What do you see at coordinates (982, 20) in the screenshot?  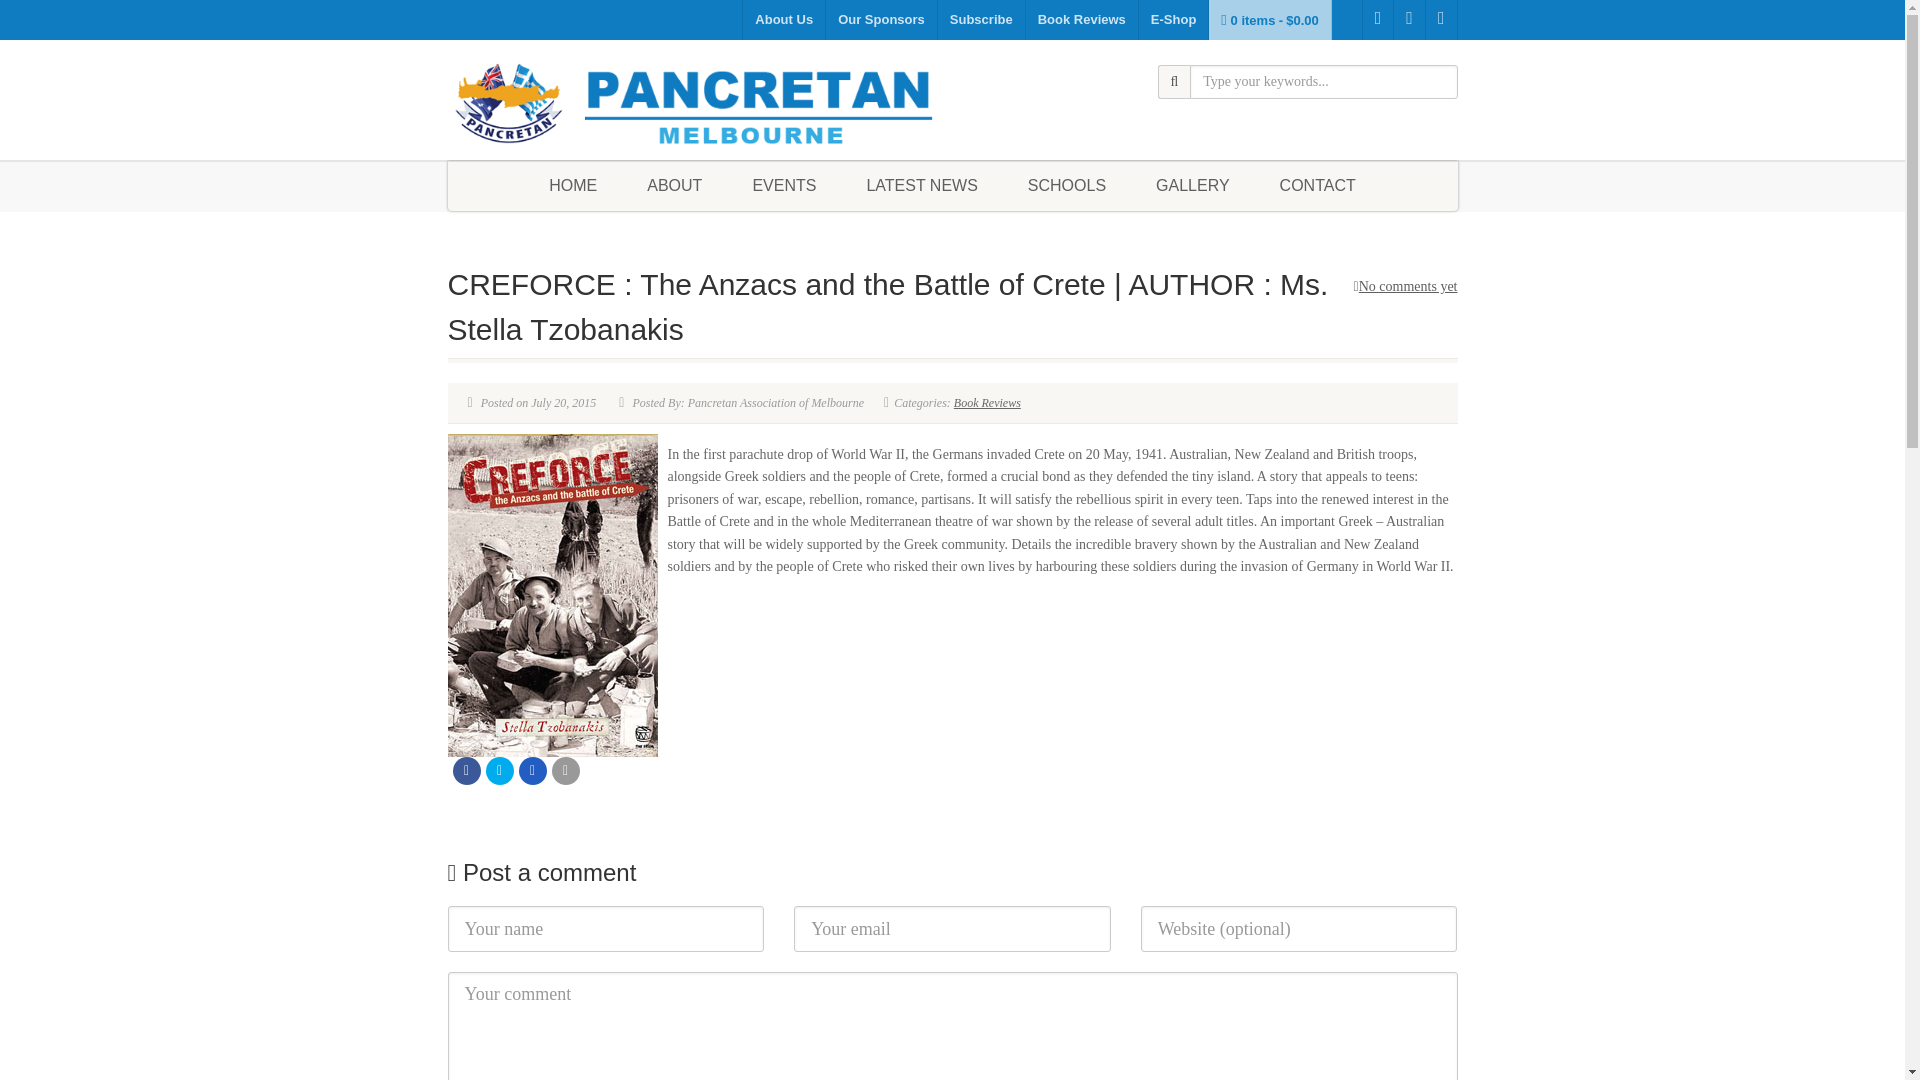 I see `Subscribe` at bounding box center [982, 20].